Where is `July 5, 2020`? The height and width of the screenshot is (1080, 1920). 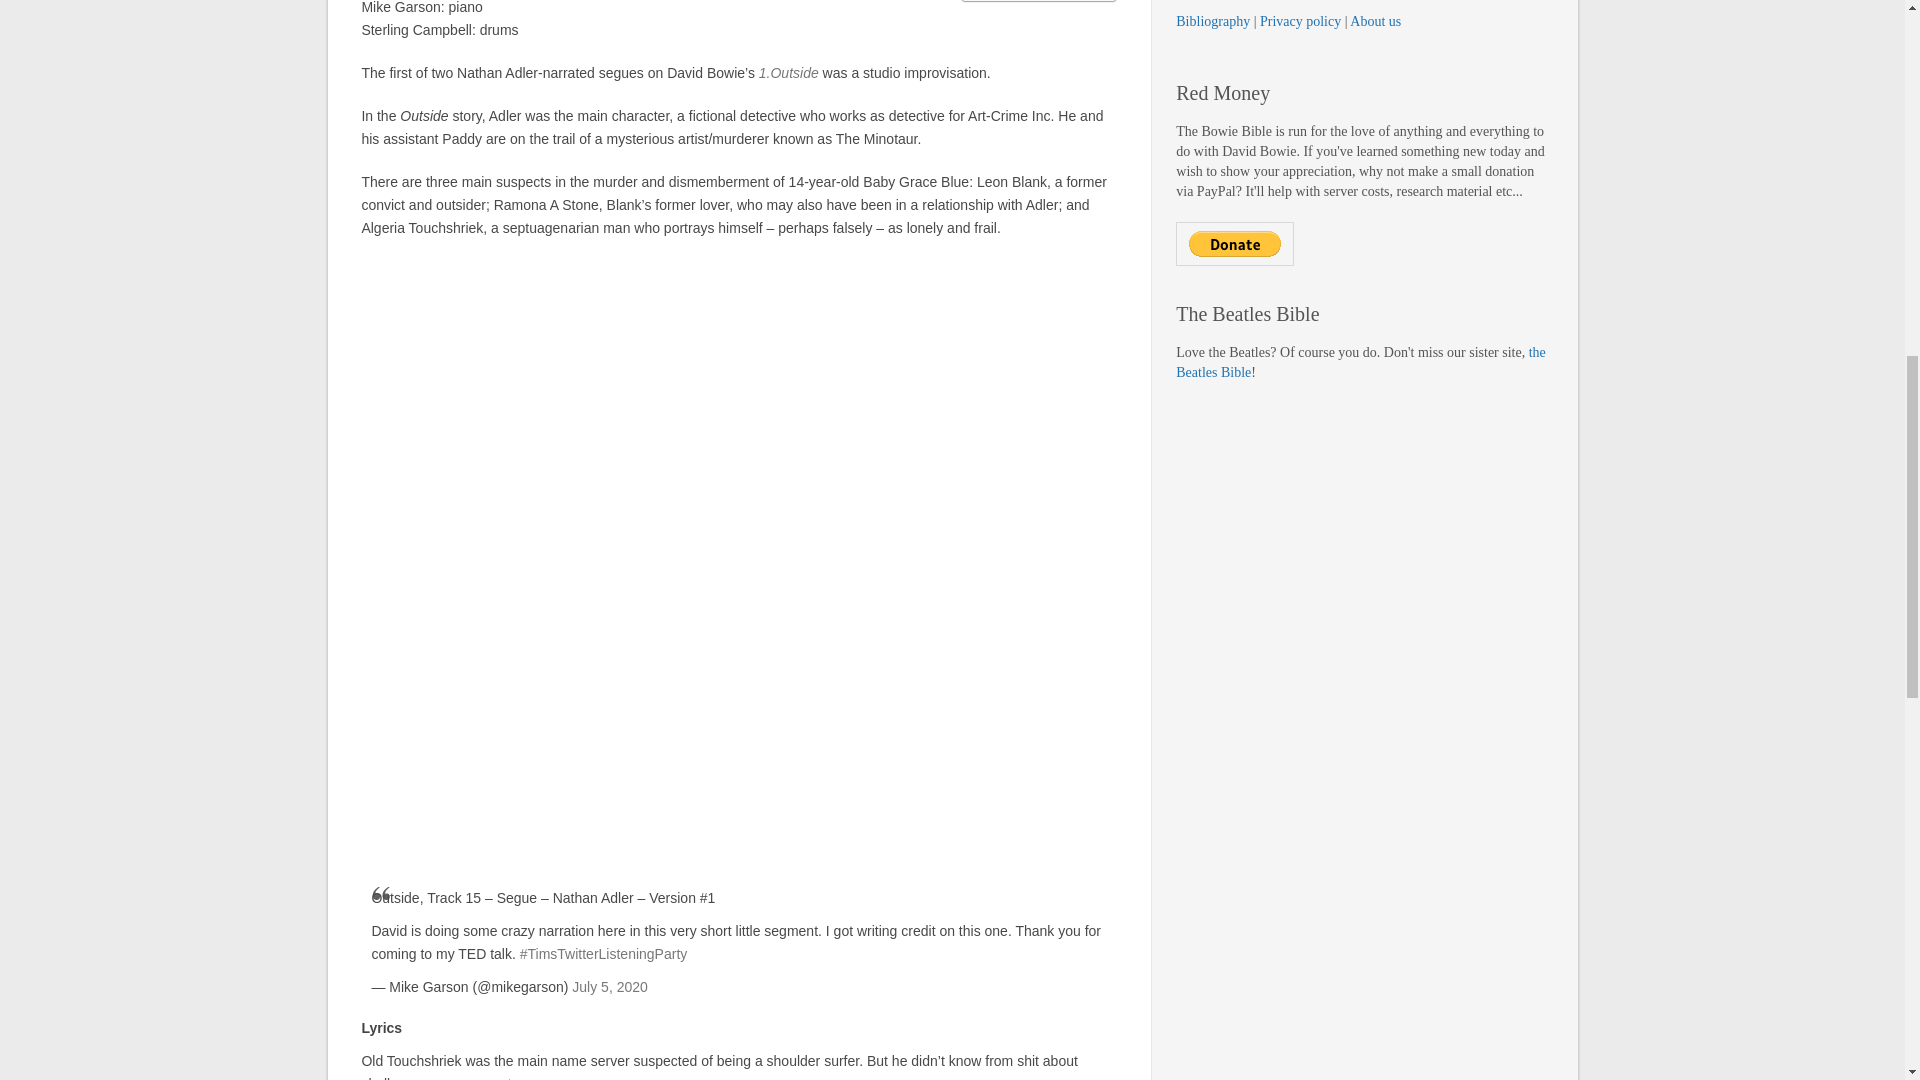 July 5, 2020 is located at coordinates (610, 986).